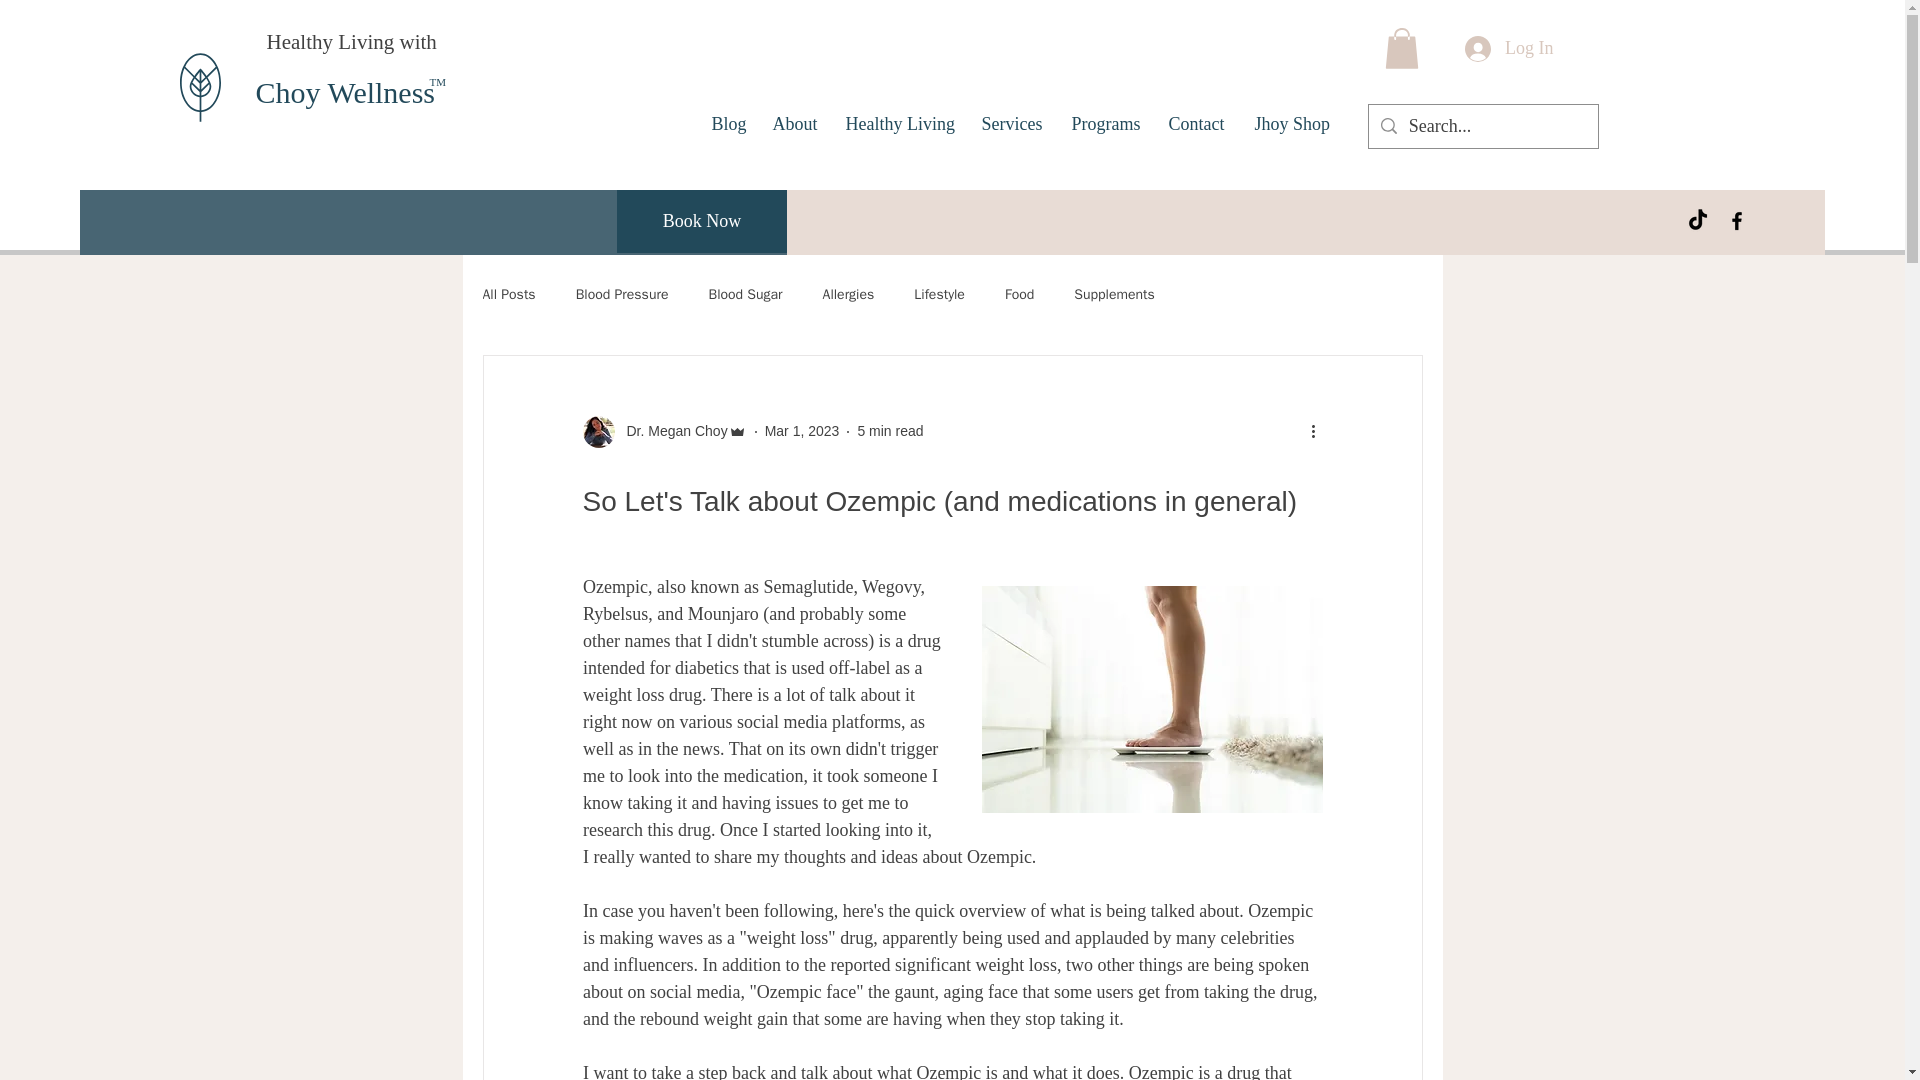  Describe the element at coordinates (1114, 294) in the screenshot. I see `Supplements` at that location.